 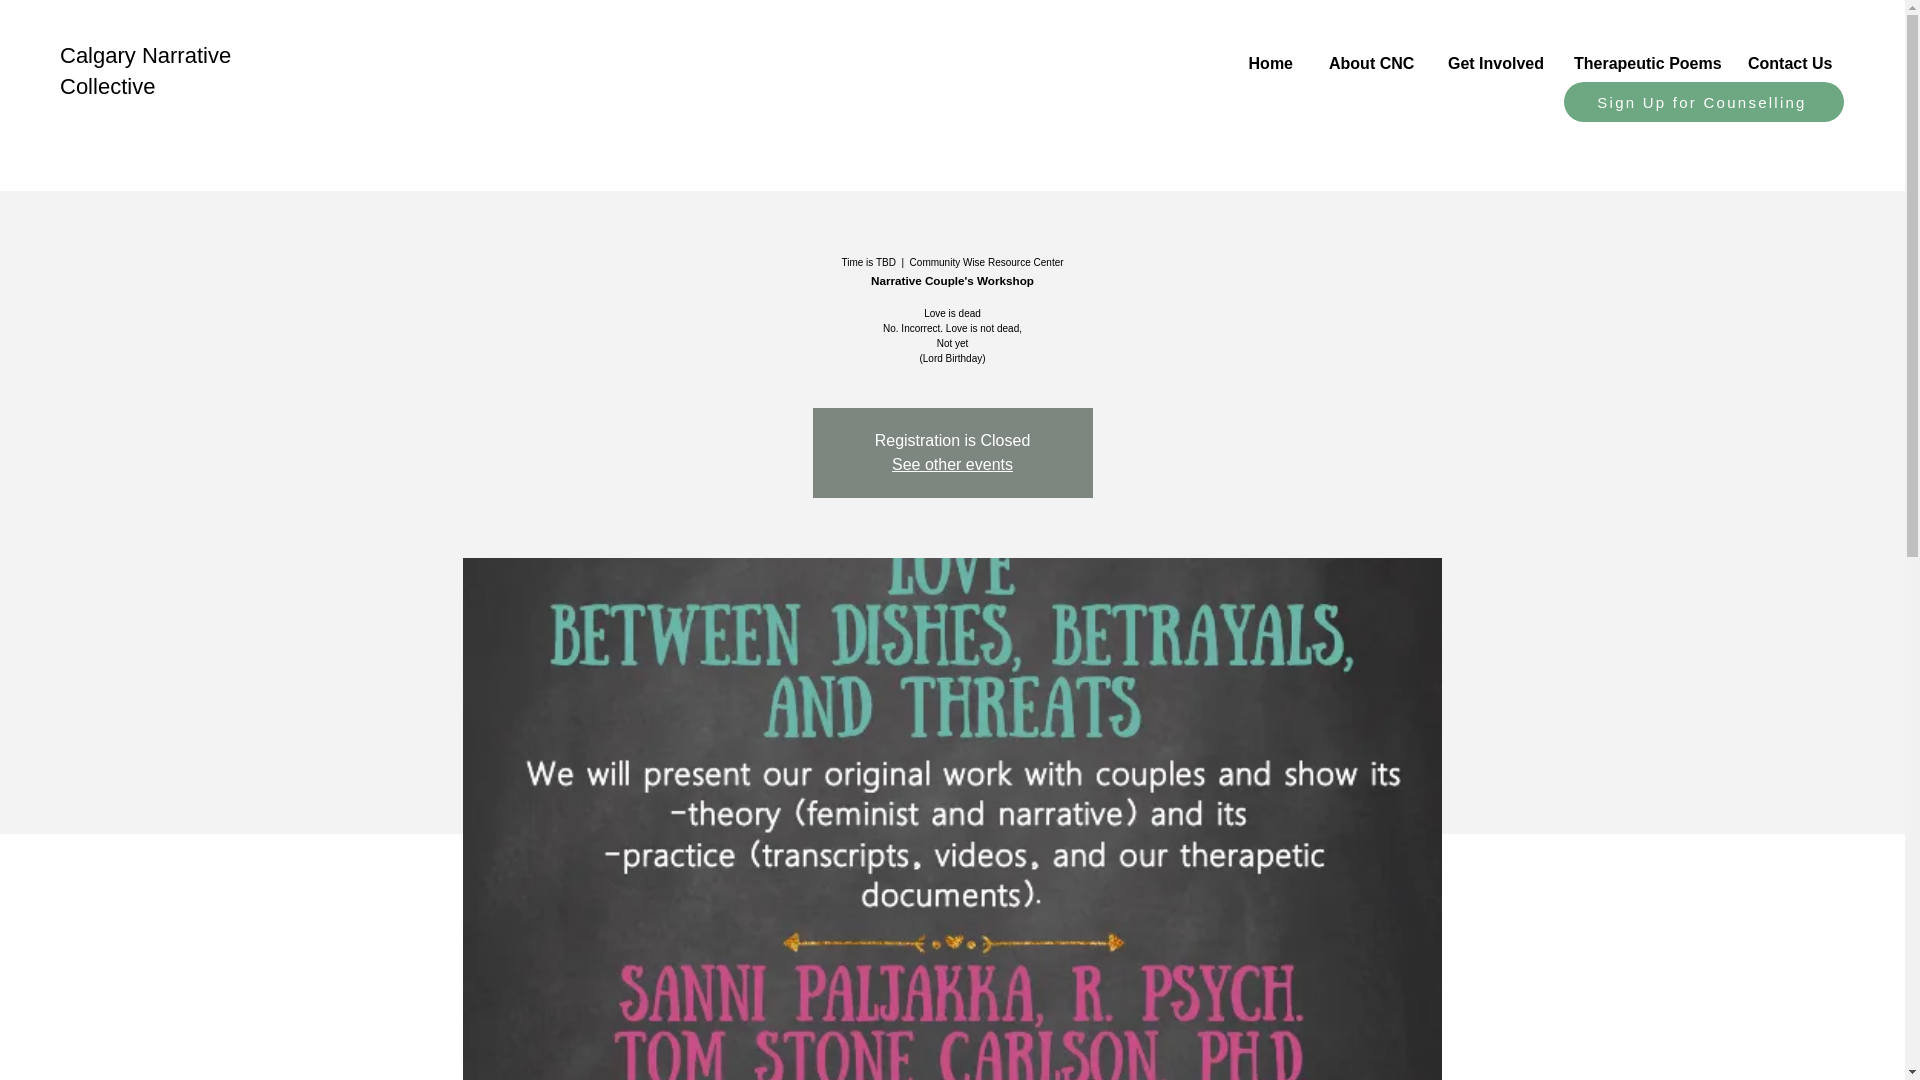 What do you see at coordinates (1786, 54) in the screenshot?
I see `Contact Us` at bounding box center [1786, 54].